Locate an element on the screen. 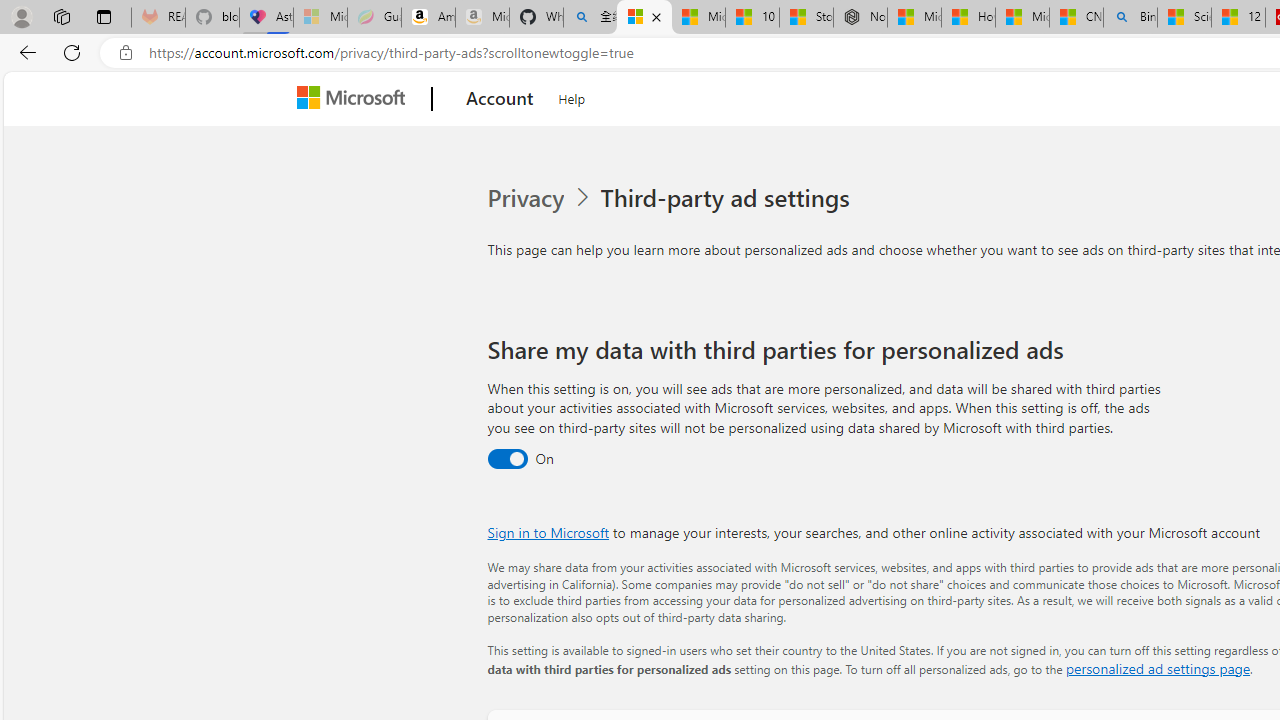 This screenshot has width=1280, height=720. Sign in to Microsoft is located at coordinates (548, 532).